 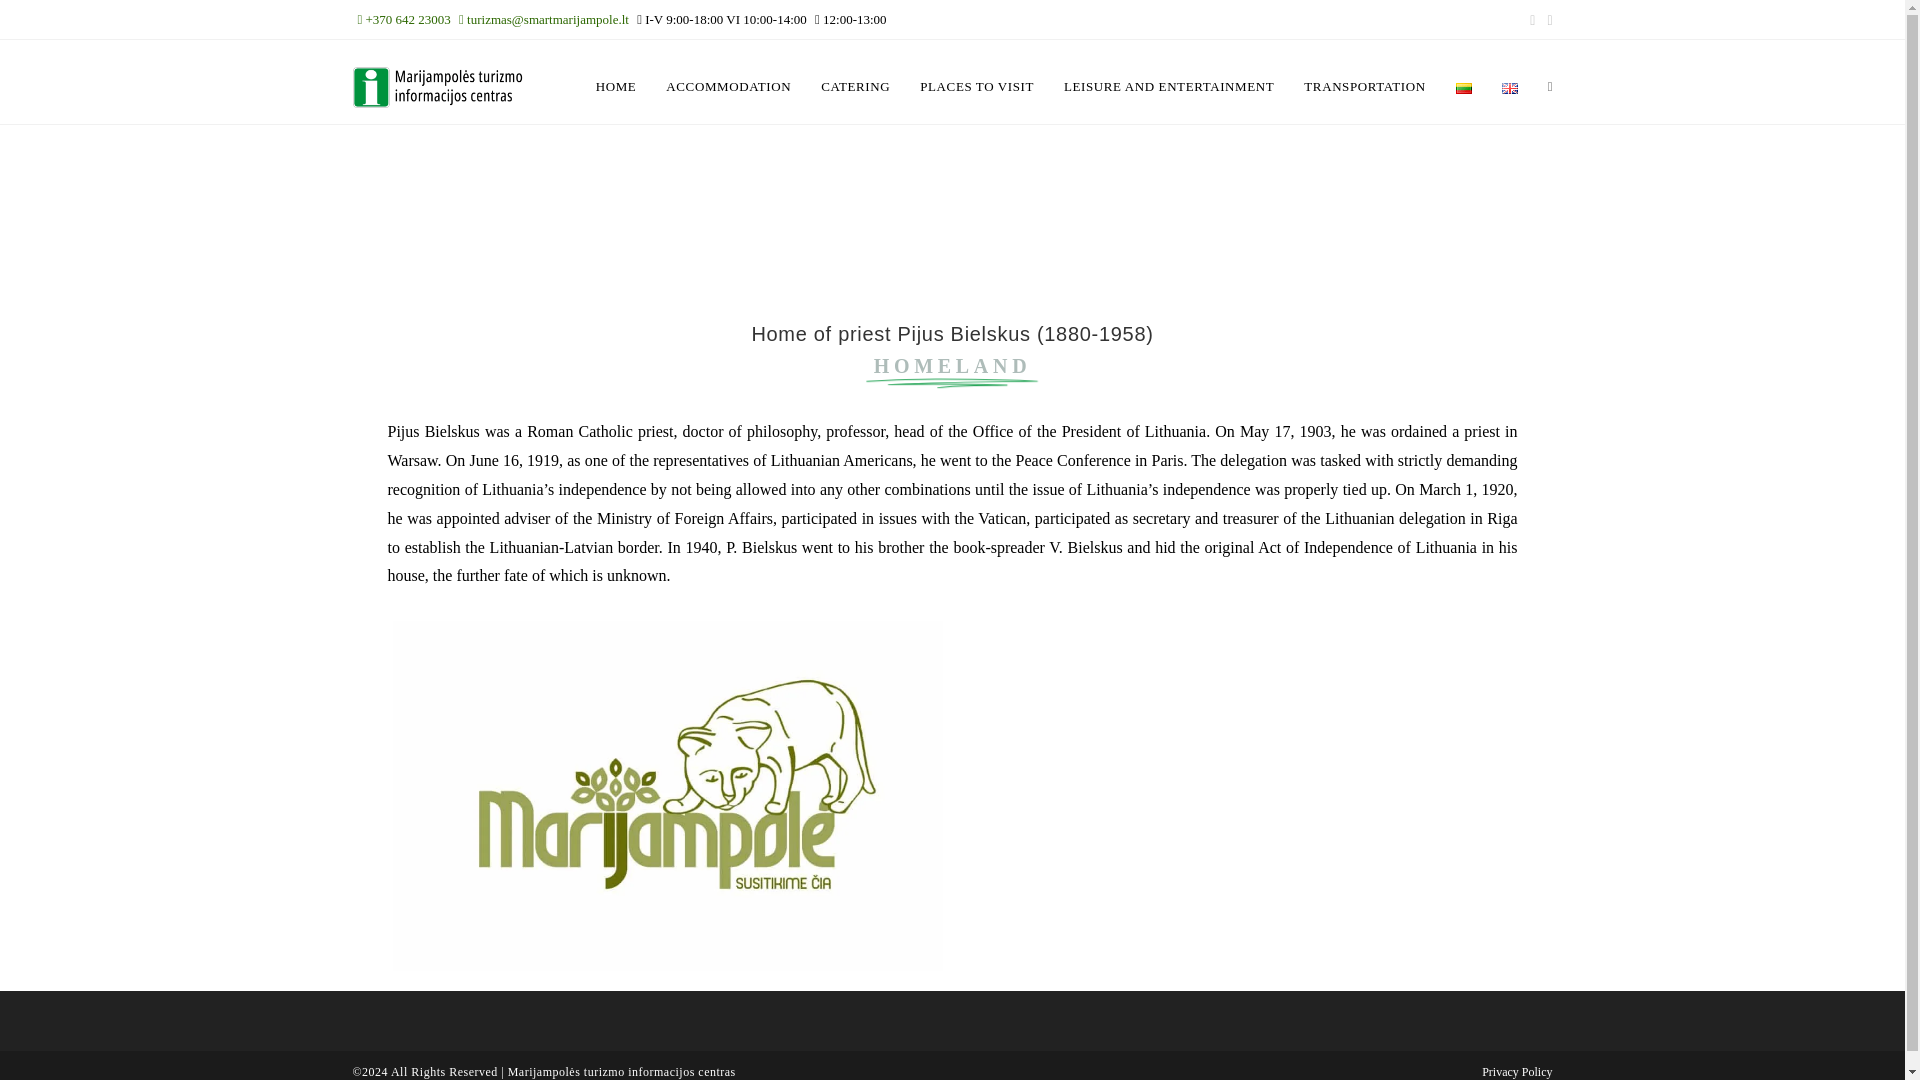 What do you see at coordinates (616, 86) in the screenshot?
I see `HOME` at bounding box center [616, 86].